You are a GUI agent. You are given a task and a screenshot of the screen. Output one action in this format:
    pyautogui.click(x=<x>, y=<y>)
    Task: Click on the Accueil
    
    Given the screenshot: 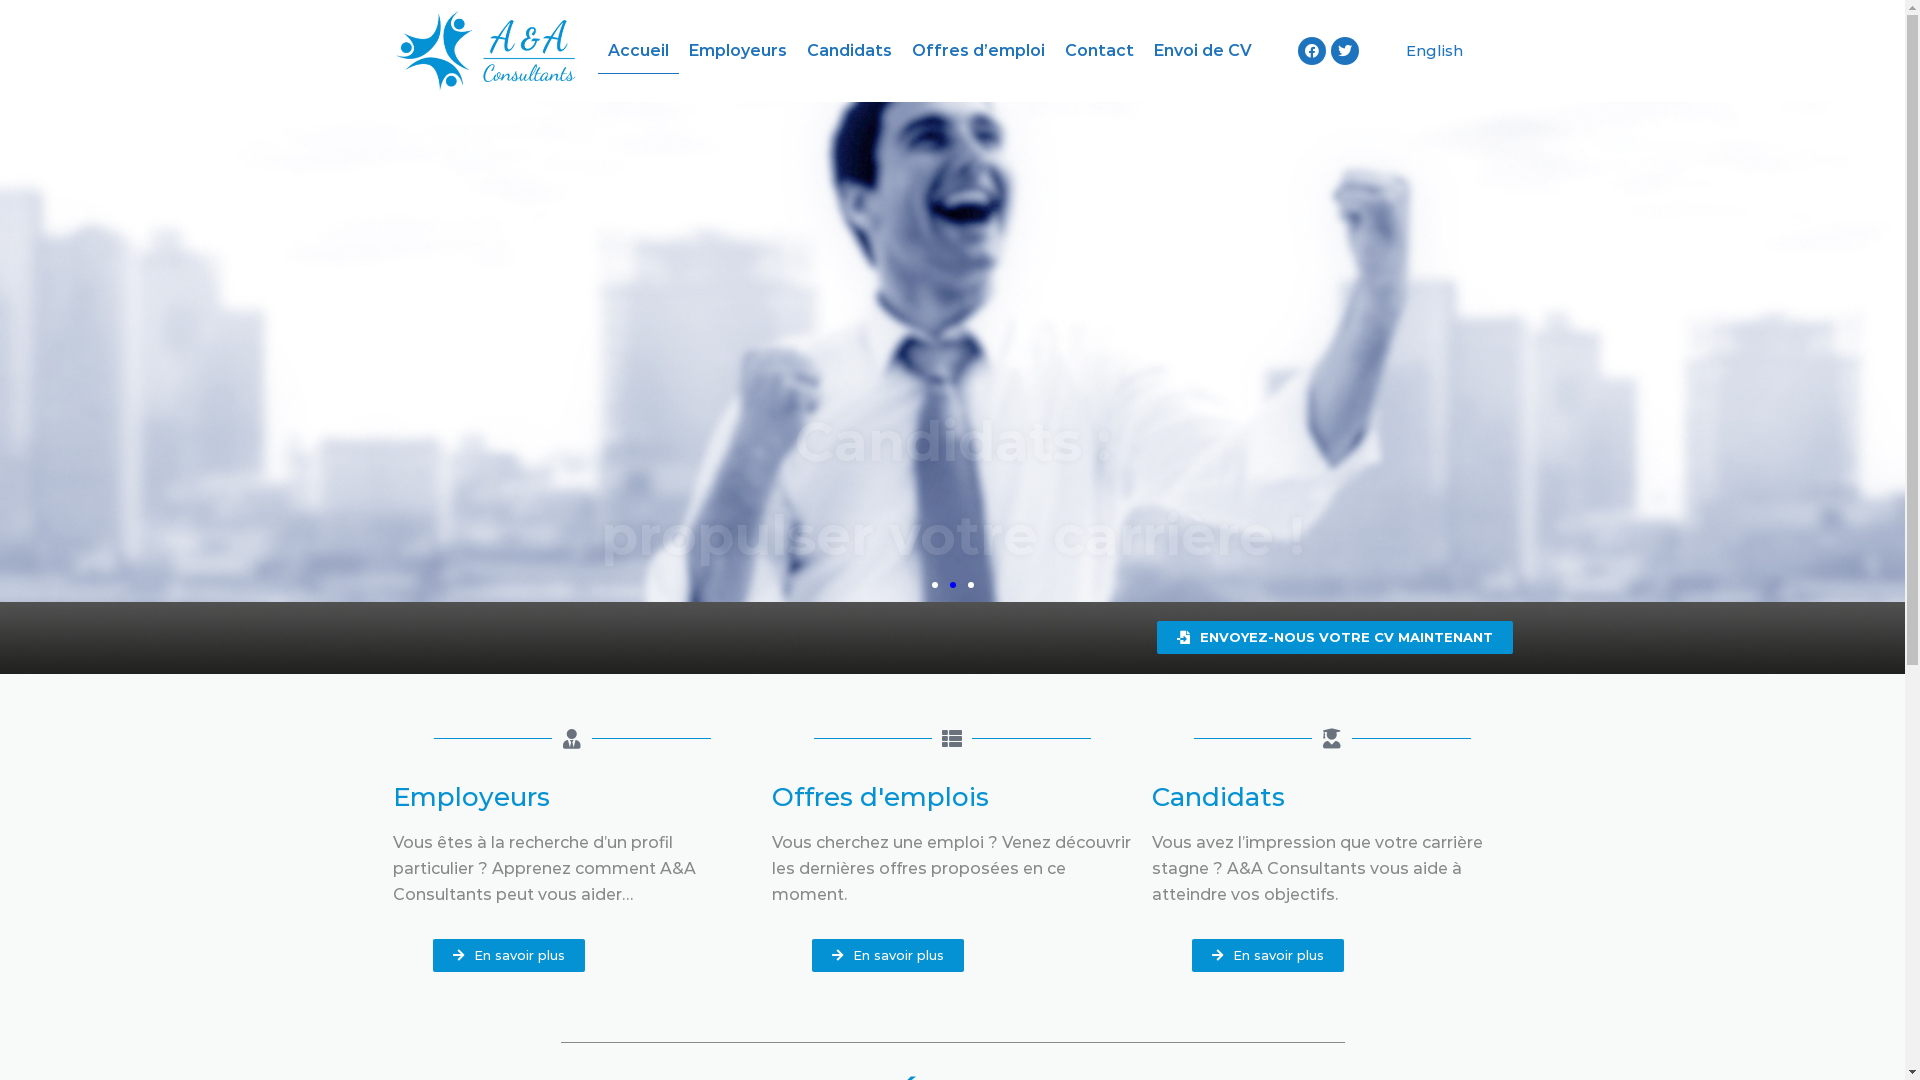 What is the action you would take?
    pyautogui.click(x=638, y=51)
    